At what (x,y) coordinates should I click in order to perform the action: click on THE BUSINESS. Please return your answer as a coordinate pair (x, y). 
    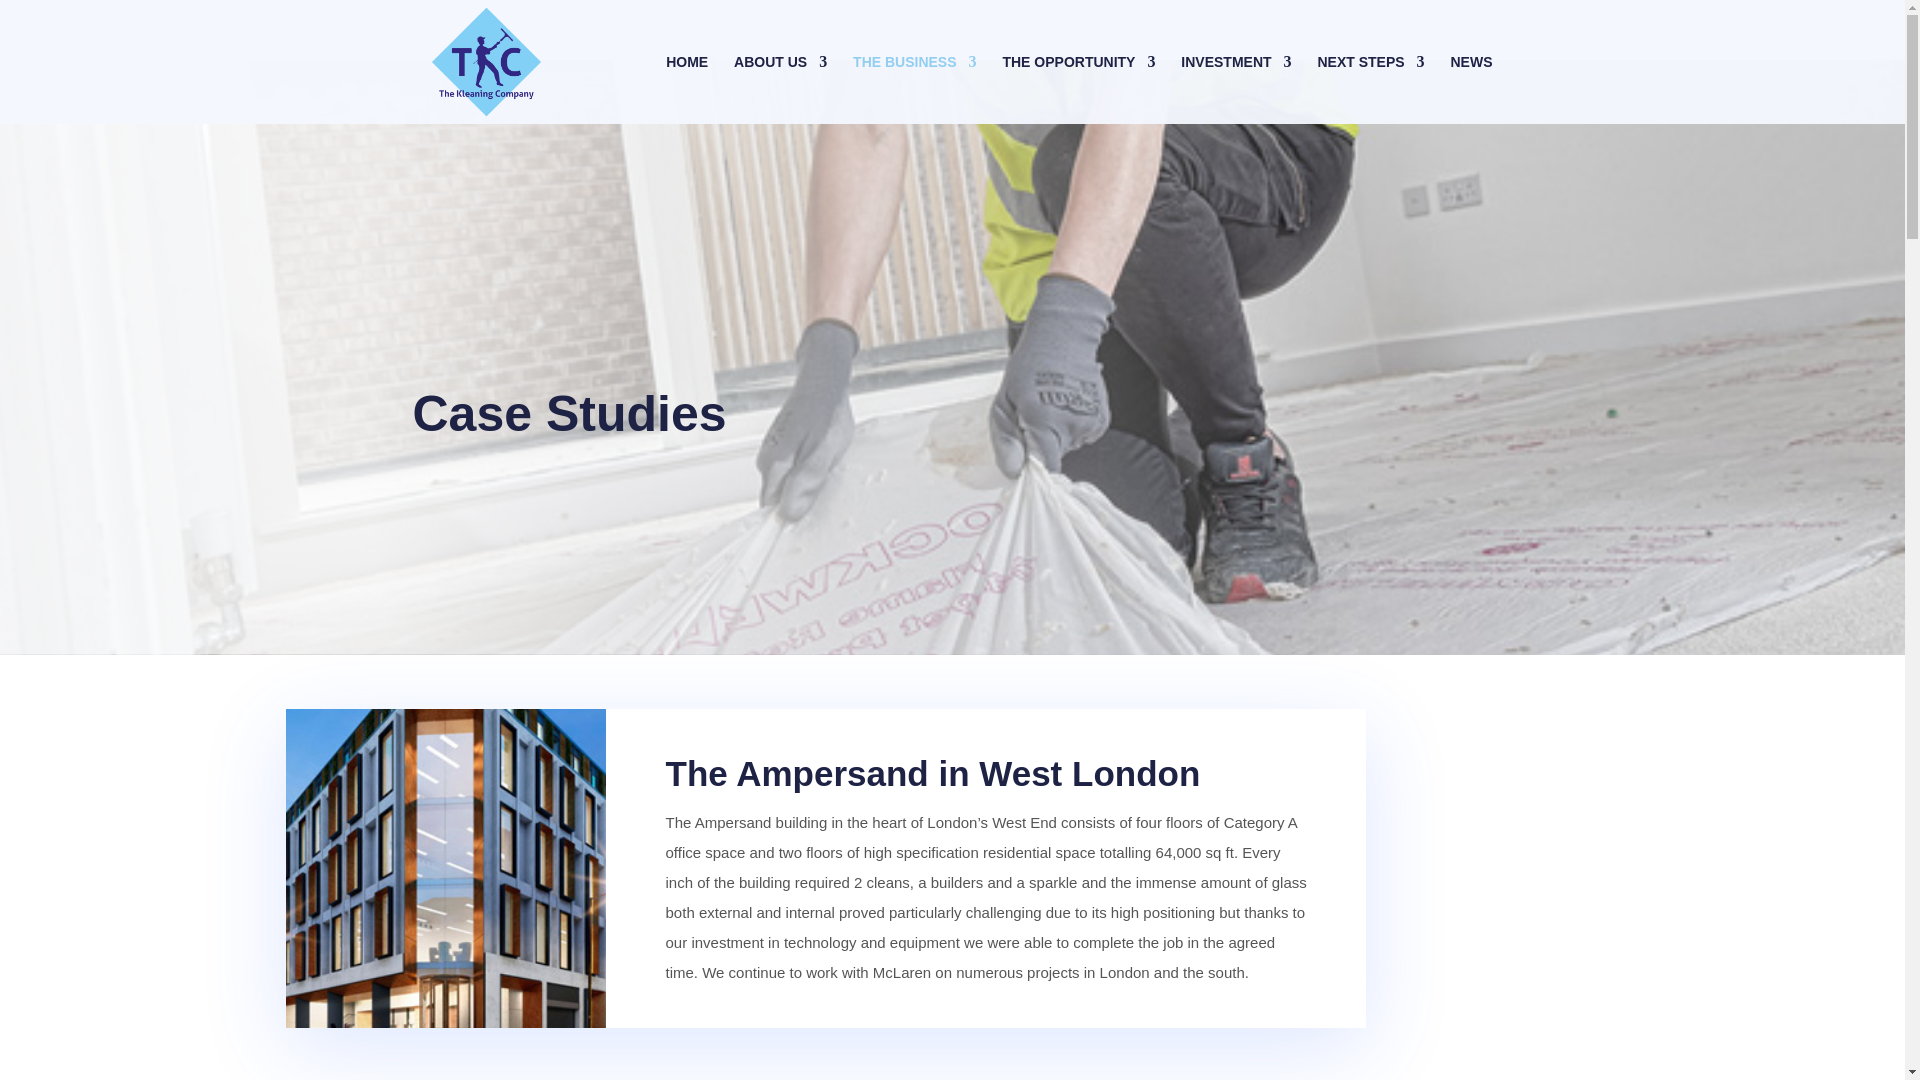
    Looking at the image, I should click on (914, 85).